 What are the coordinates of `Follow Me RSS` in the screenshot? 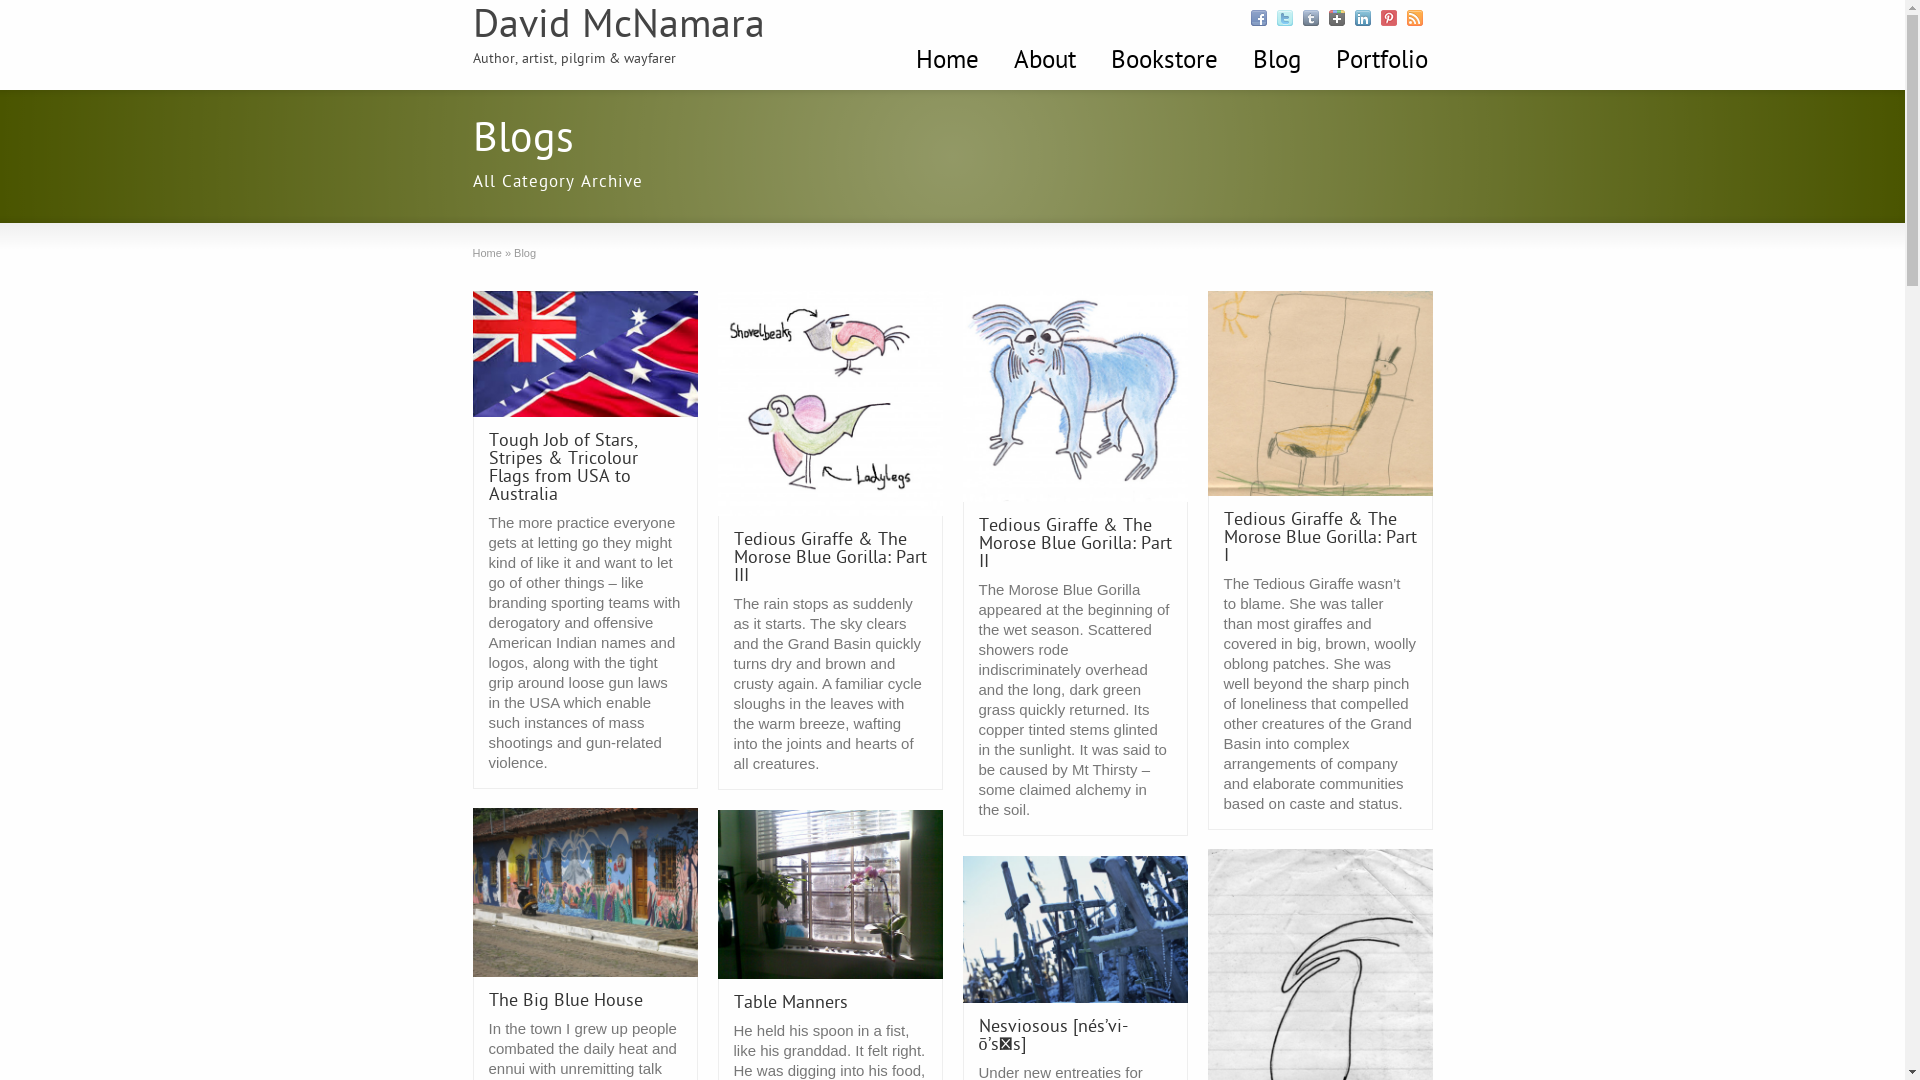 It's located at (1414, 18).